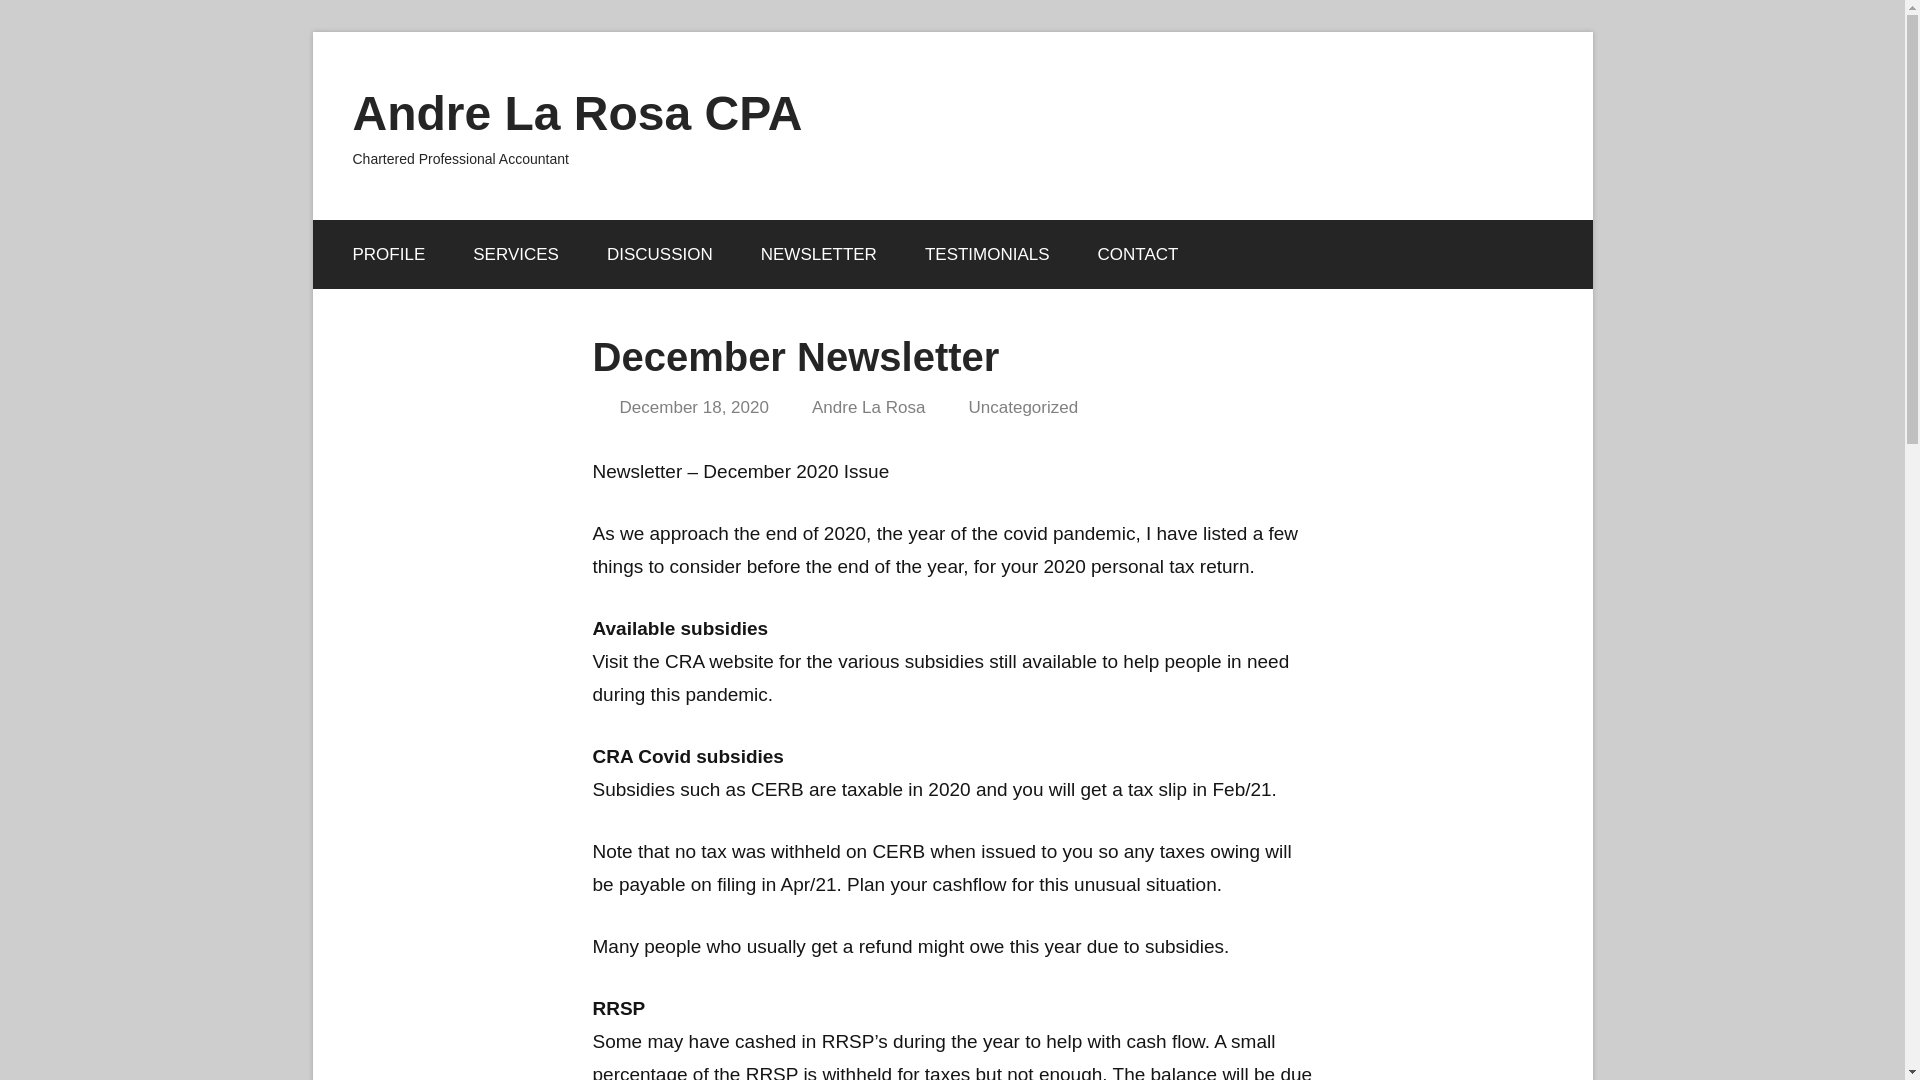 This screenshot has height=1080, width=1920. I want to click on CONTACT, so click(1138, 255).